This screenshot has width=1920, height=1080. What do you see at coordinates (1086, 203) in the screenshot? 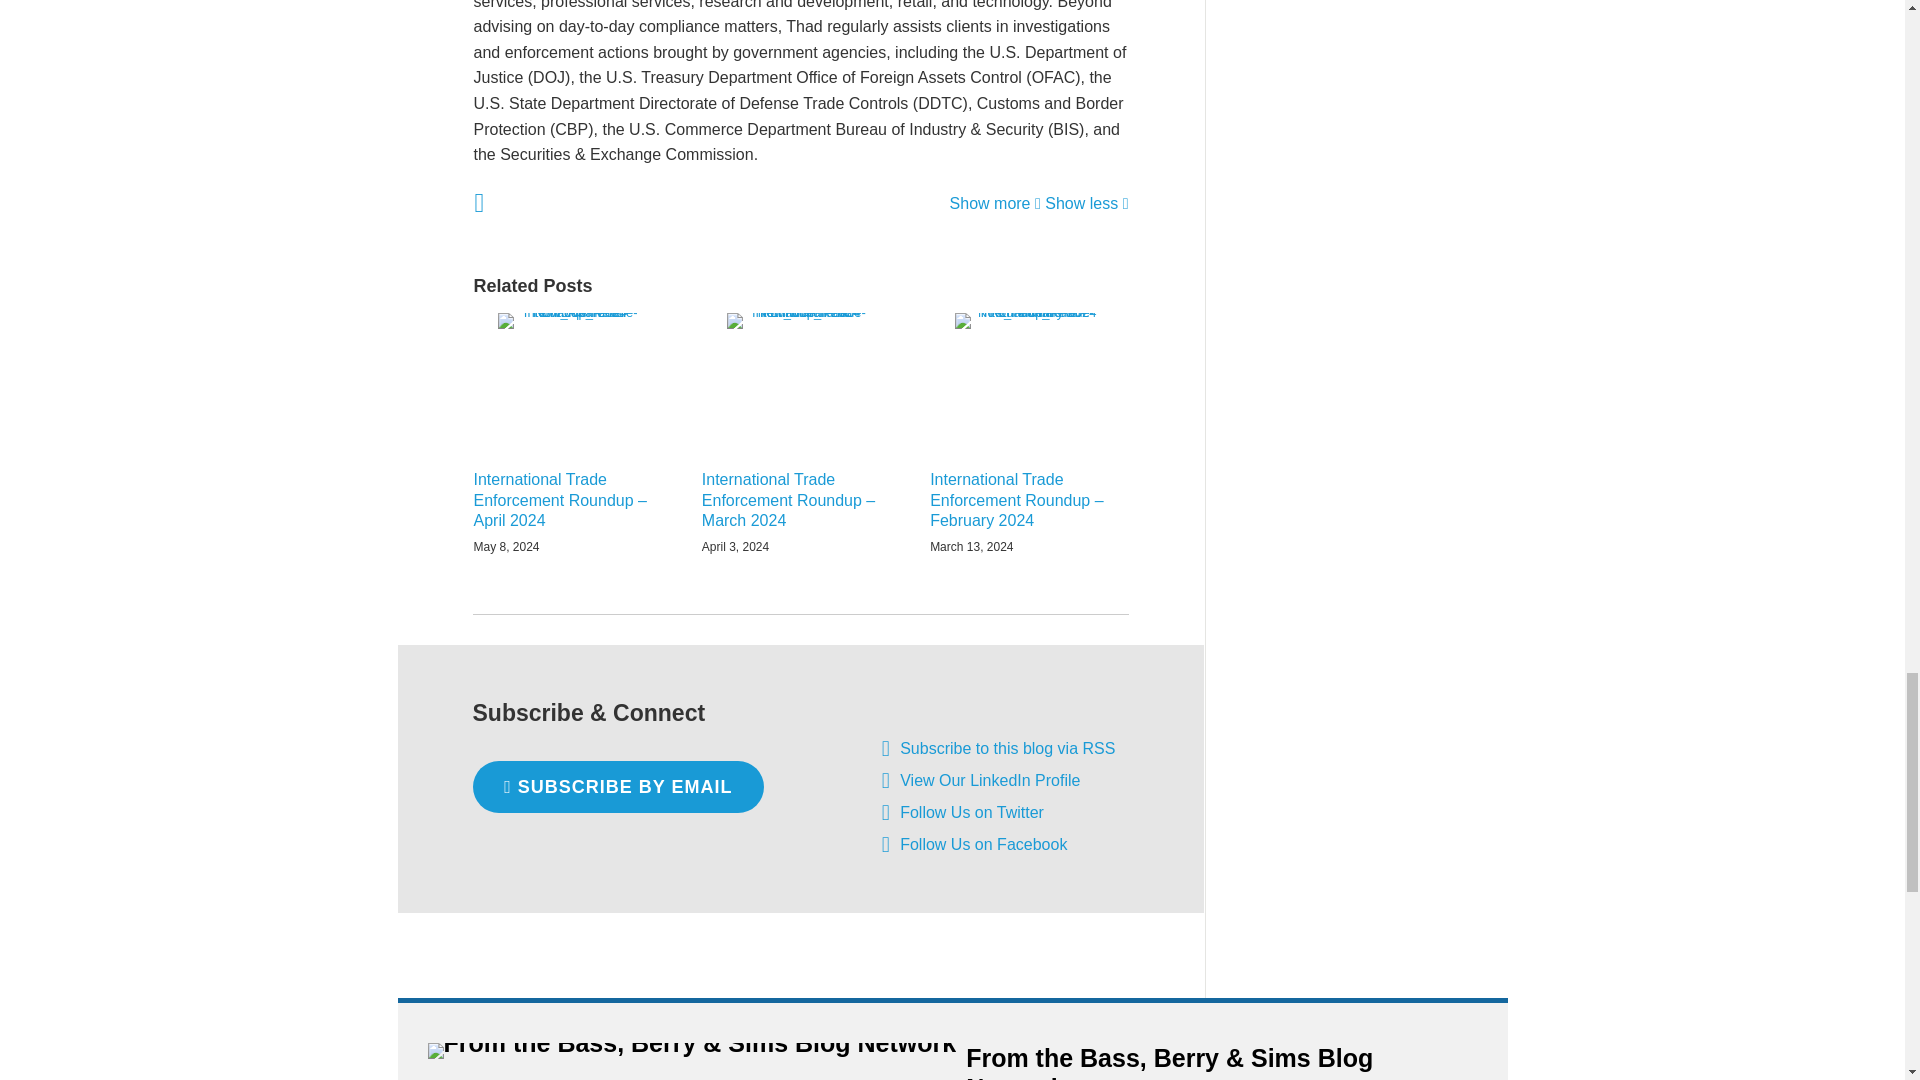
I see `Show less` at bounding box center [1086, 203].